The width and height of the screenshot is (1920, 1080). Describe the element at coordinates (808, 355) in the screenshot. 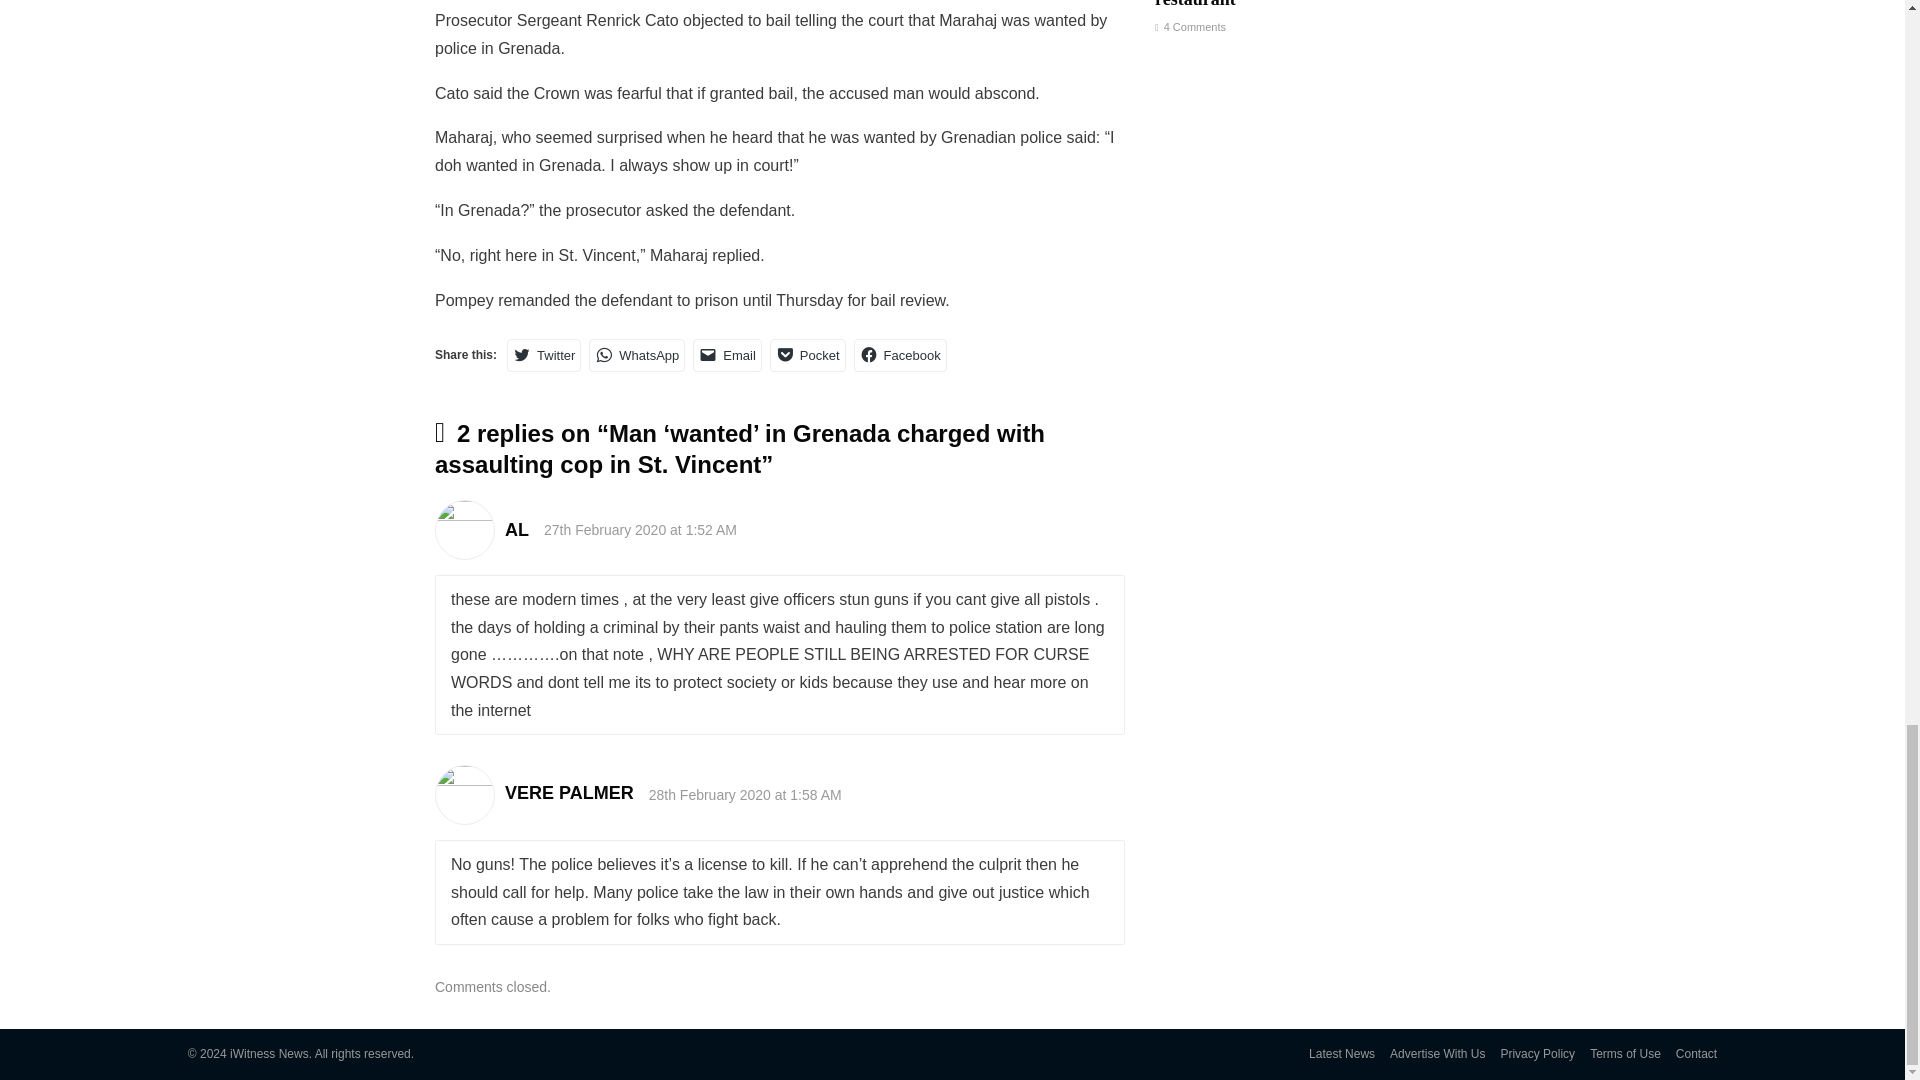

I see `Click to share on Pocket` at that location.